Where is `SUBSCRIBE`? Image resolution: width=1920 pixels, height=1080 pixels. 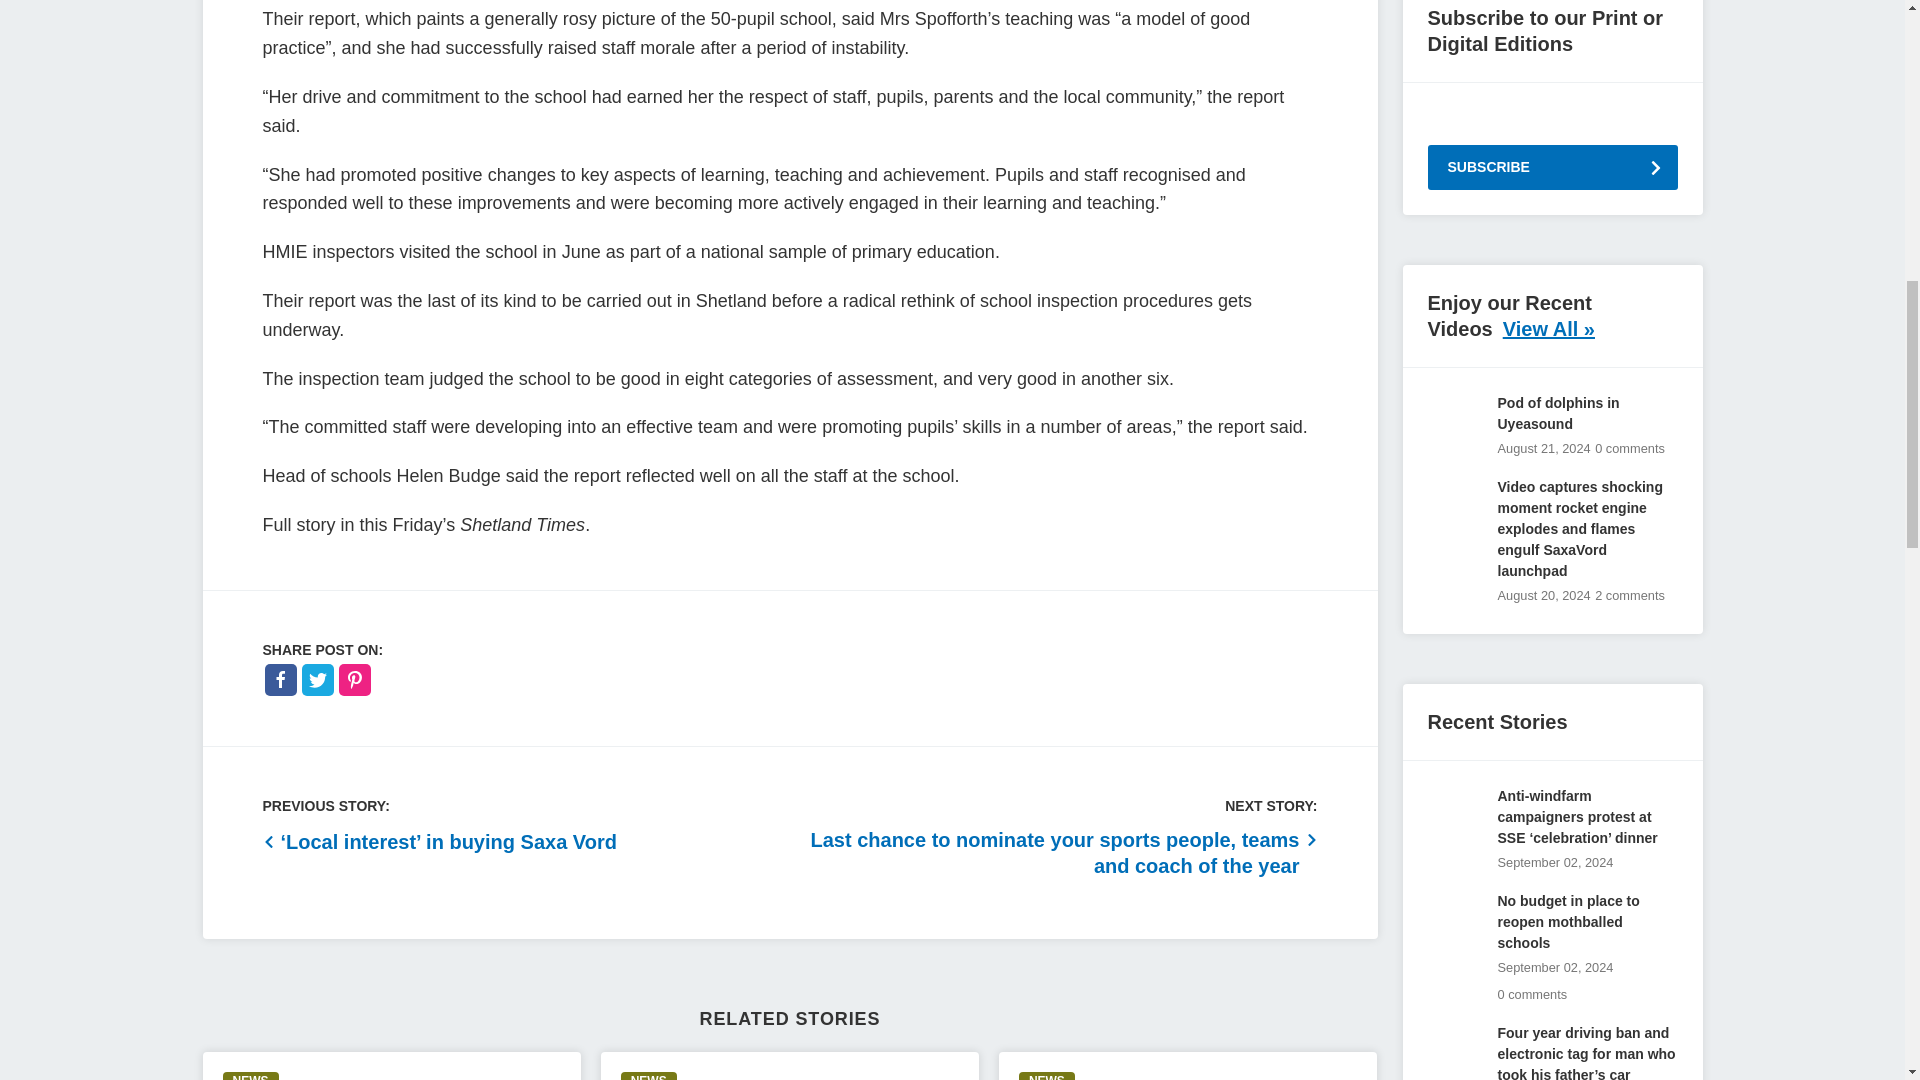 SUBSCRIBE is located at coordinates (1553, 167).